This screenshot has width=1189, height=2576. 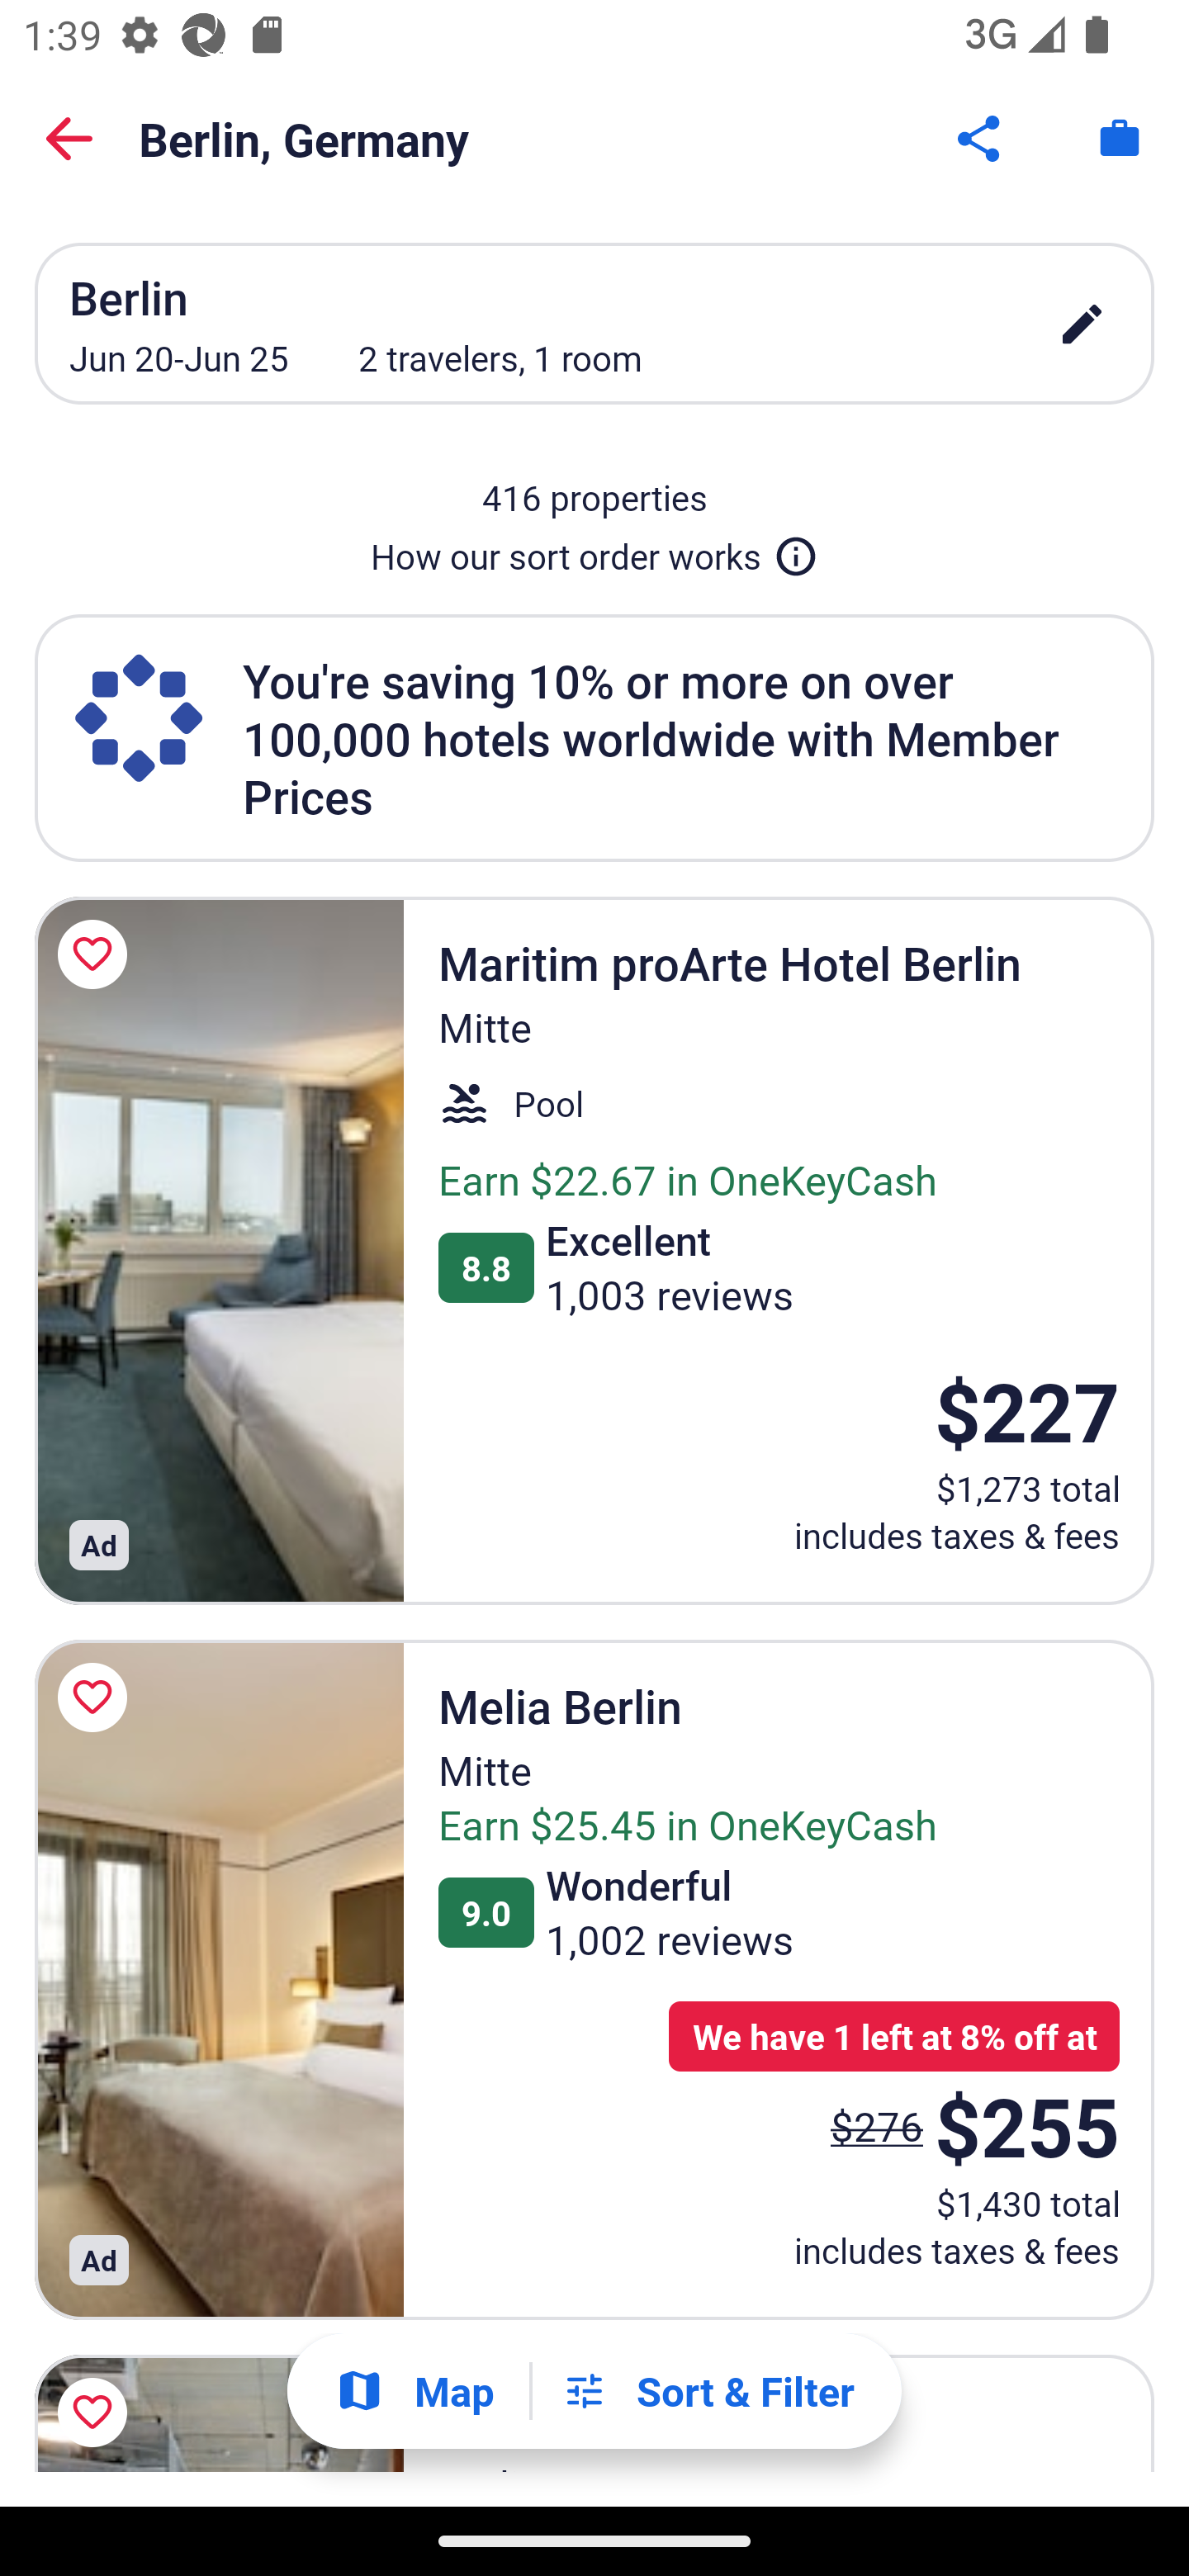 What do you see at coordinates (594, 323) in the screenshot?
I see `Berlin Jun 20-Jun 25 2 travelers, 1 room edit` at bounding box center [594, 323].